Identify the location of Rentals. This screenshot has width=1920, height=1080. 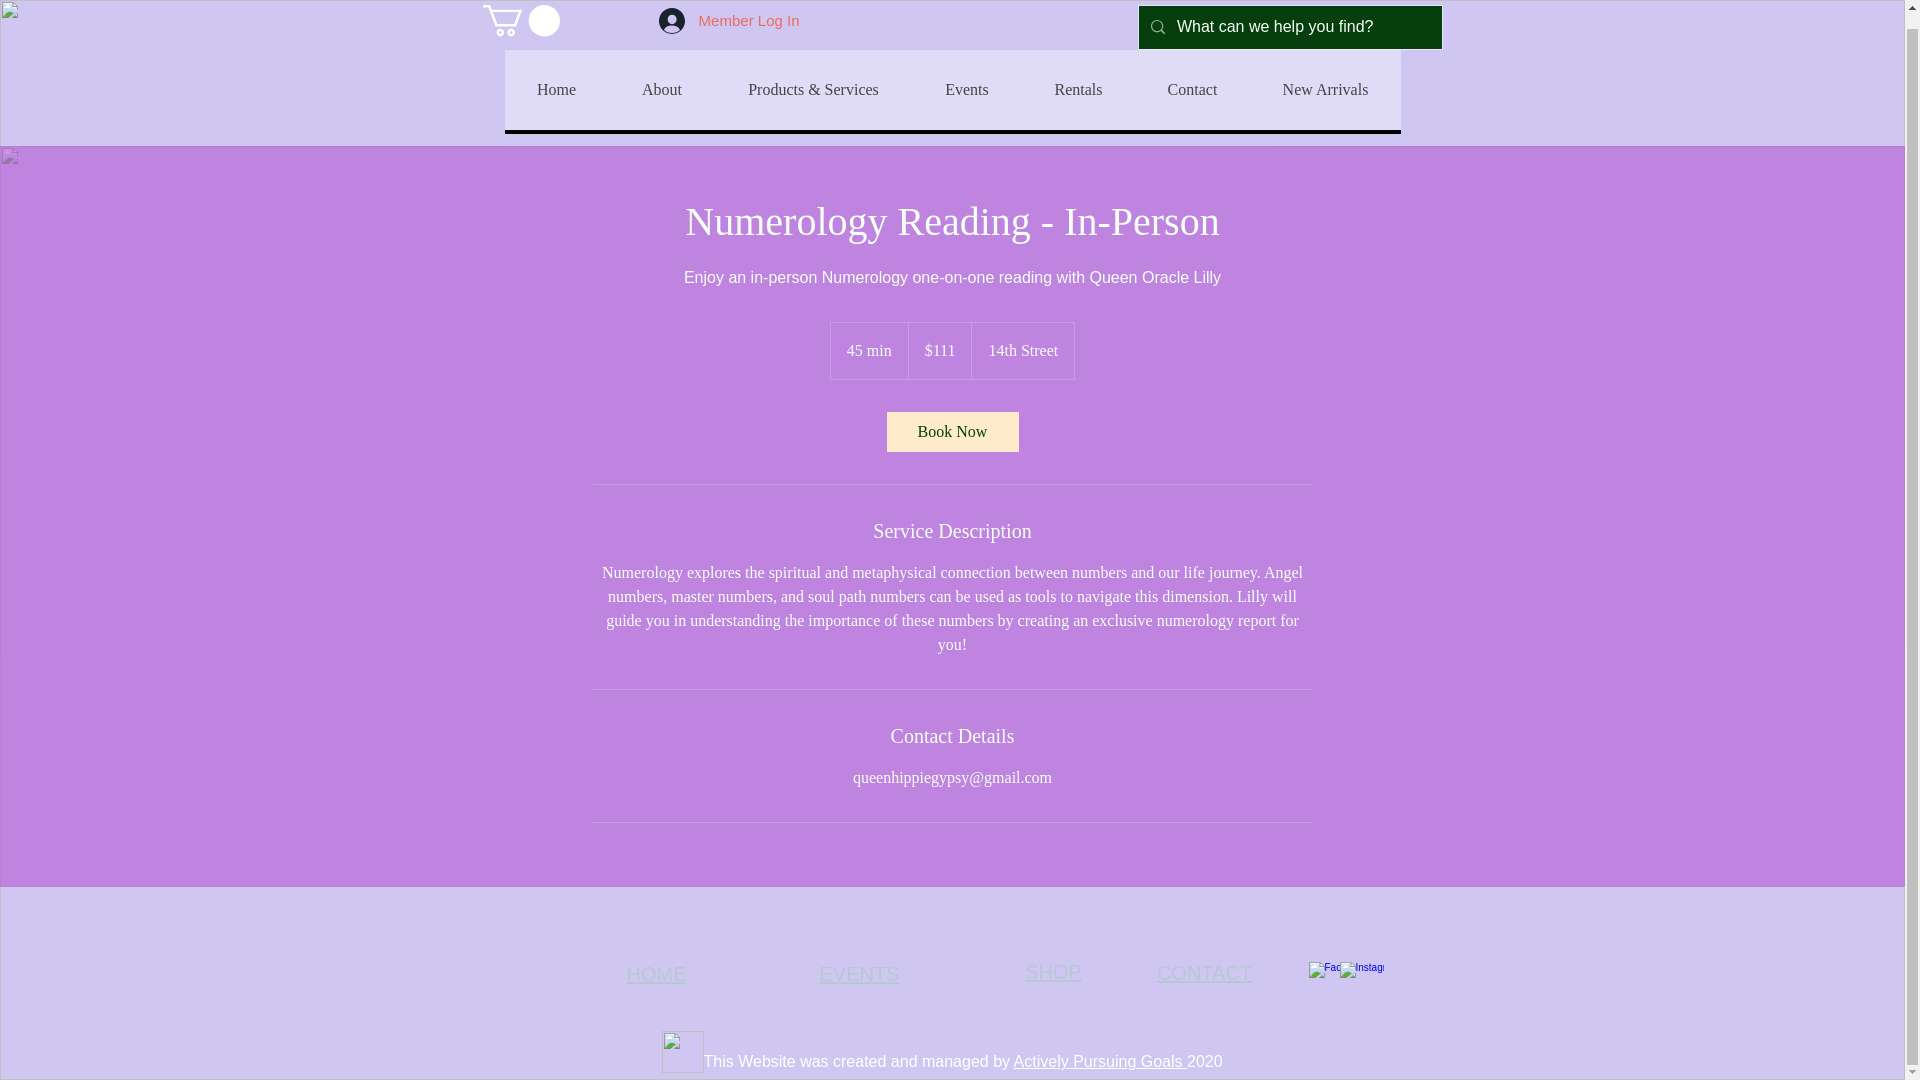
(1078, 89).